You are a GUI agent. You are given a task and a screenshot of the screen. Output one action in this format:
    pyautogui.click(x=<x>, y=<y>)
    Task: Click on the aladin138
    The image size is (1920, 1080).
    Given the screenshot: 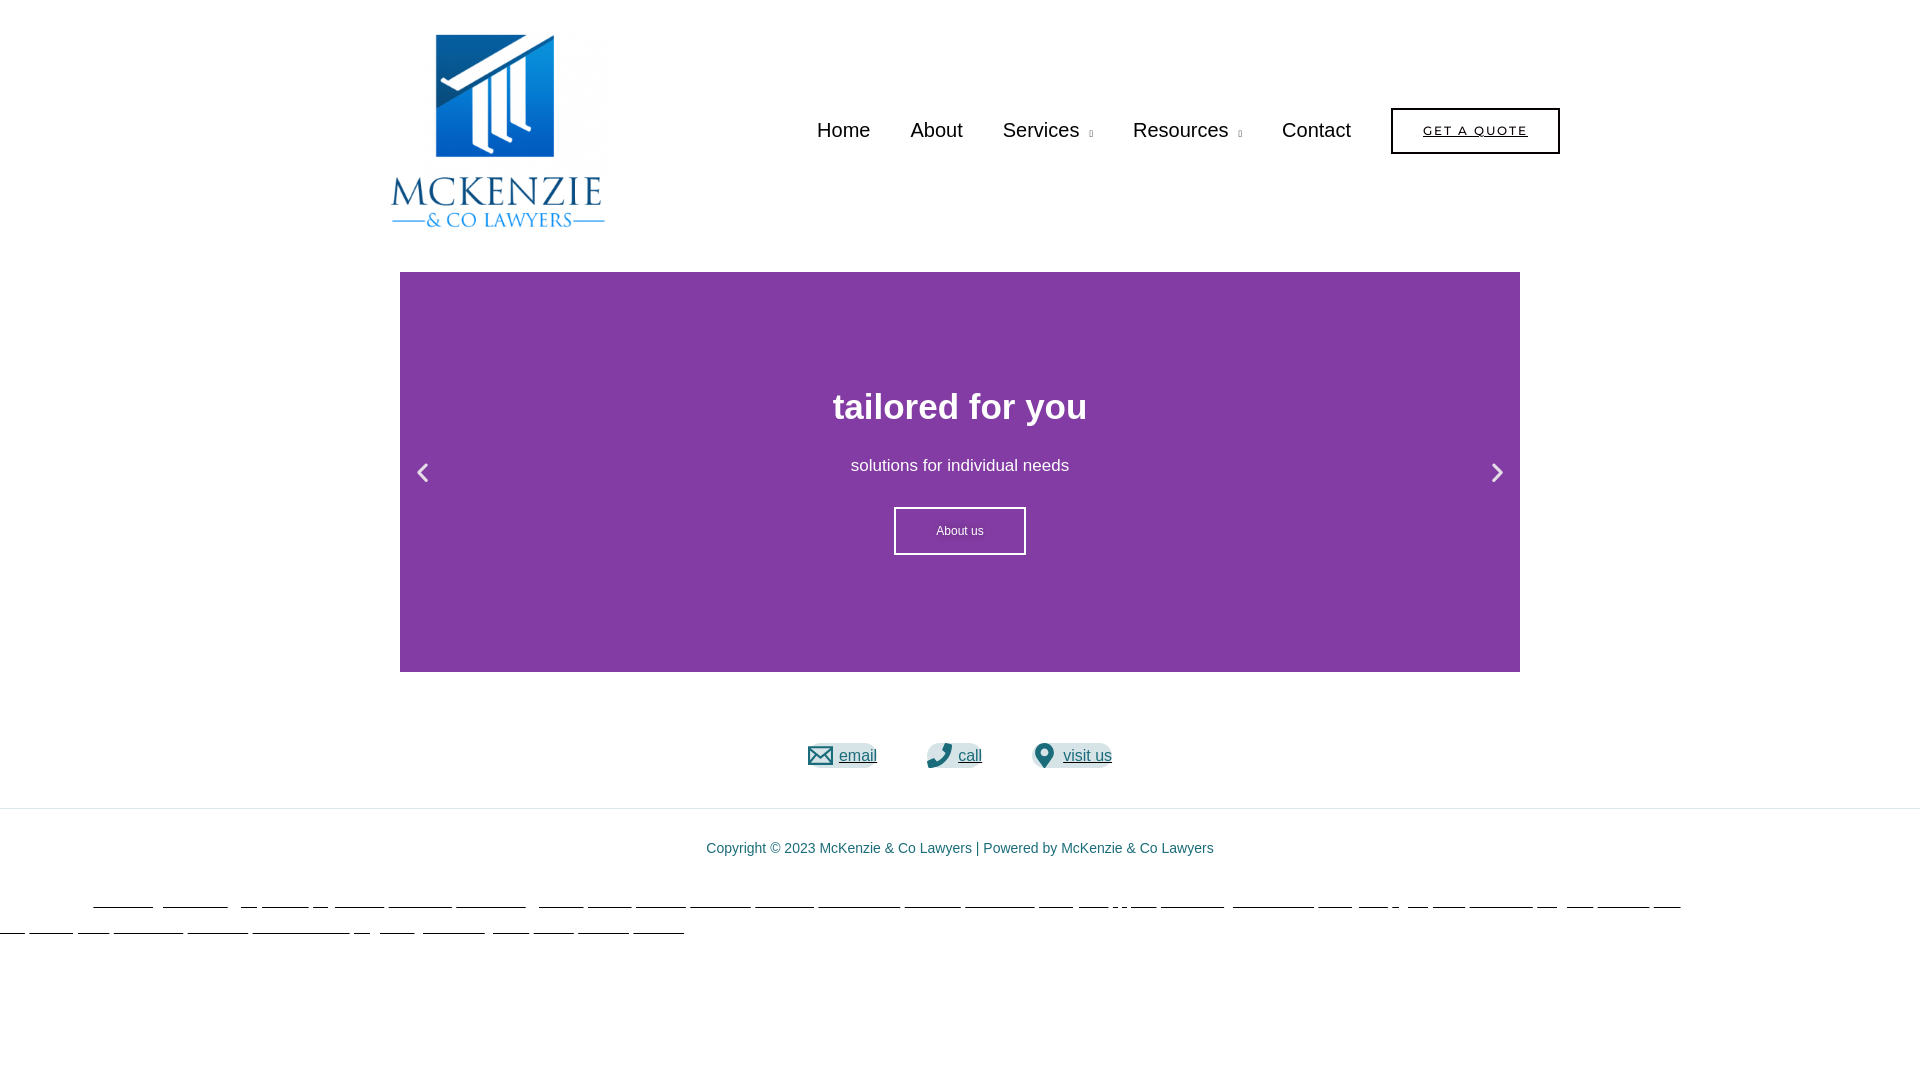 What is the action you would take?
    pyautogui.click(x=999, y=900)
    